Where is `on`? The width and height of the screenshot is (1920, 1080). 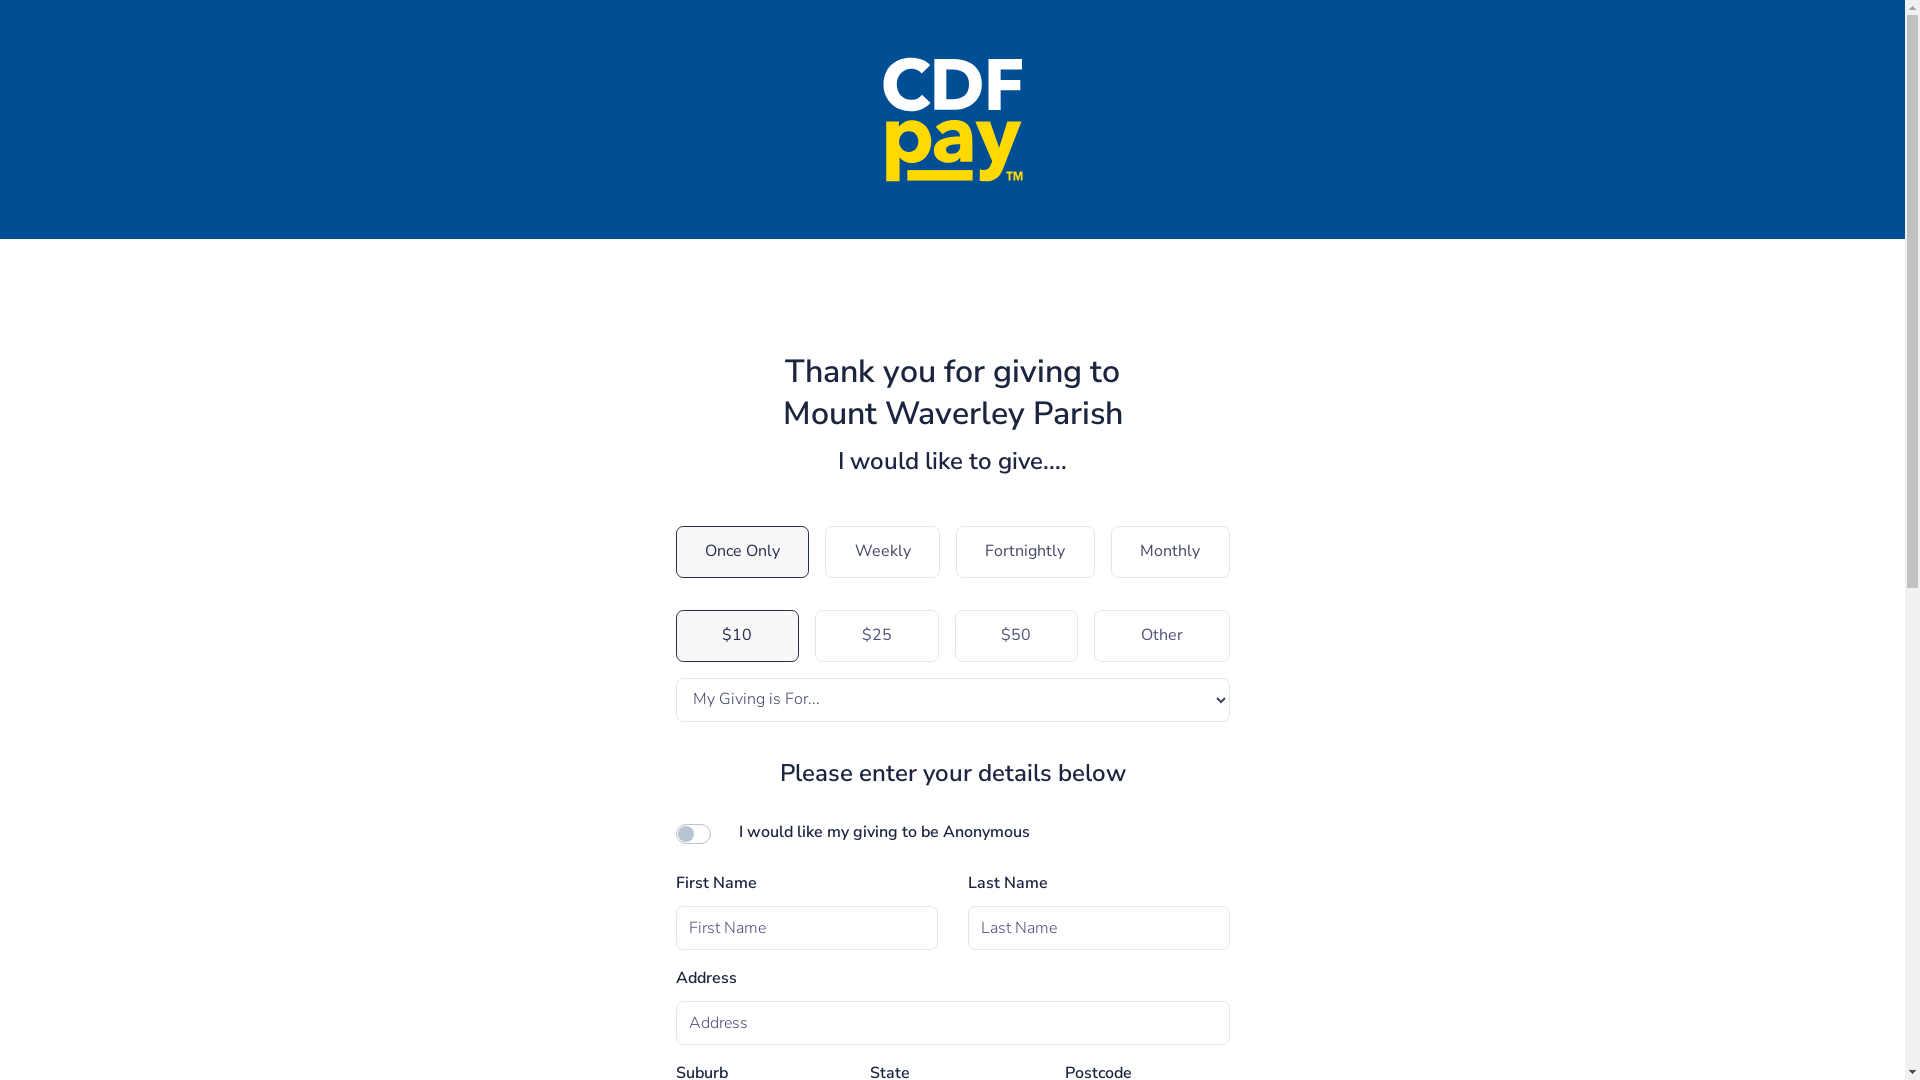
on is located at coordinates (686, 833).